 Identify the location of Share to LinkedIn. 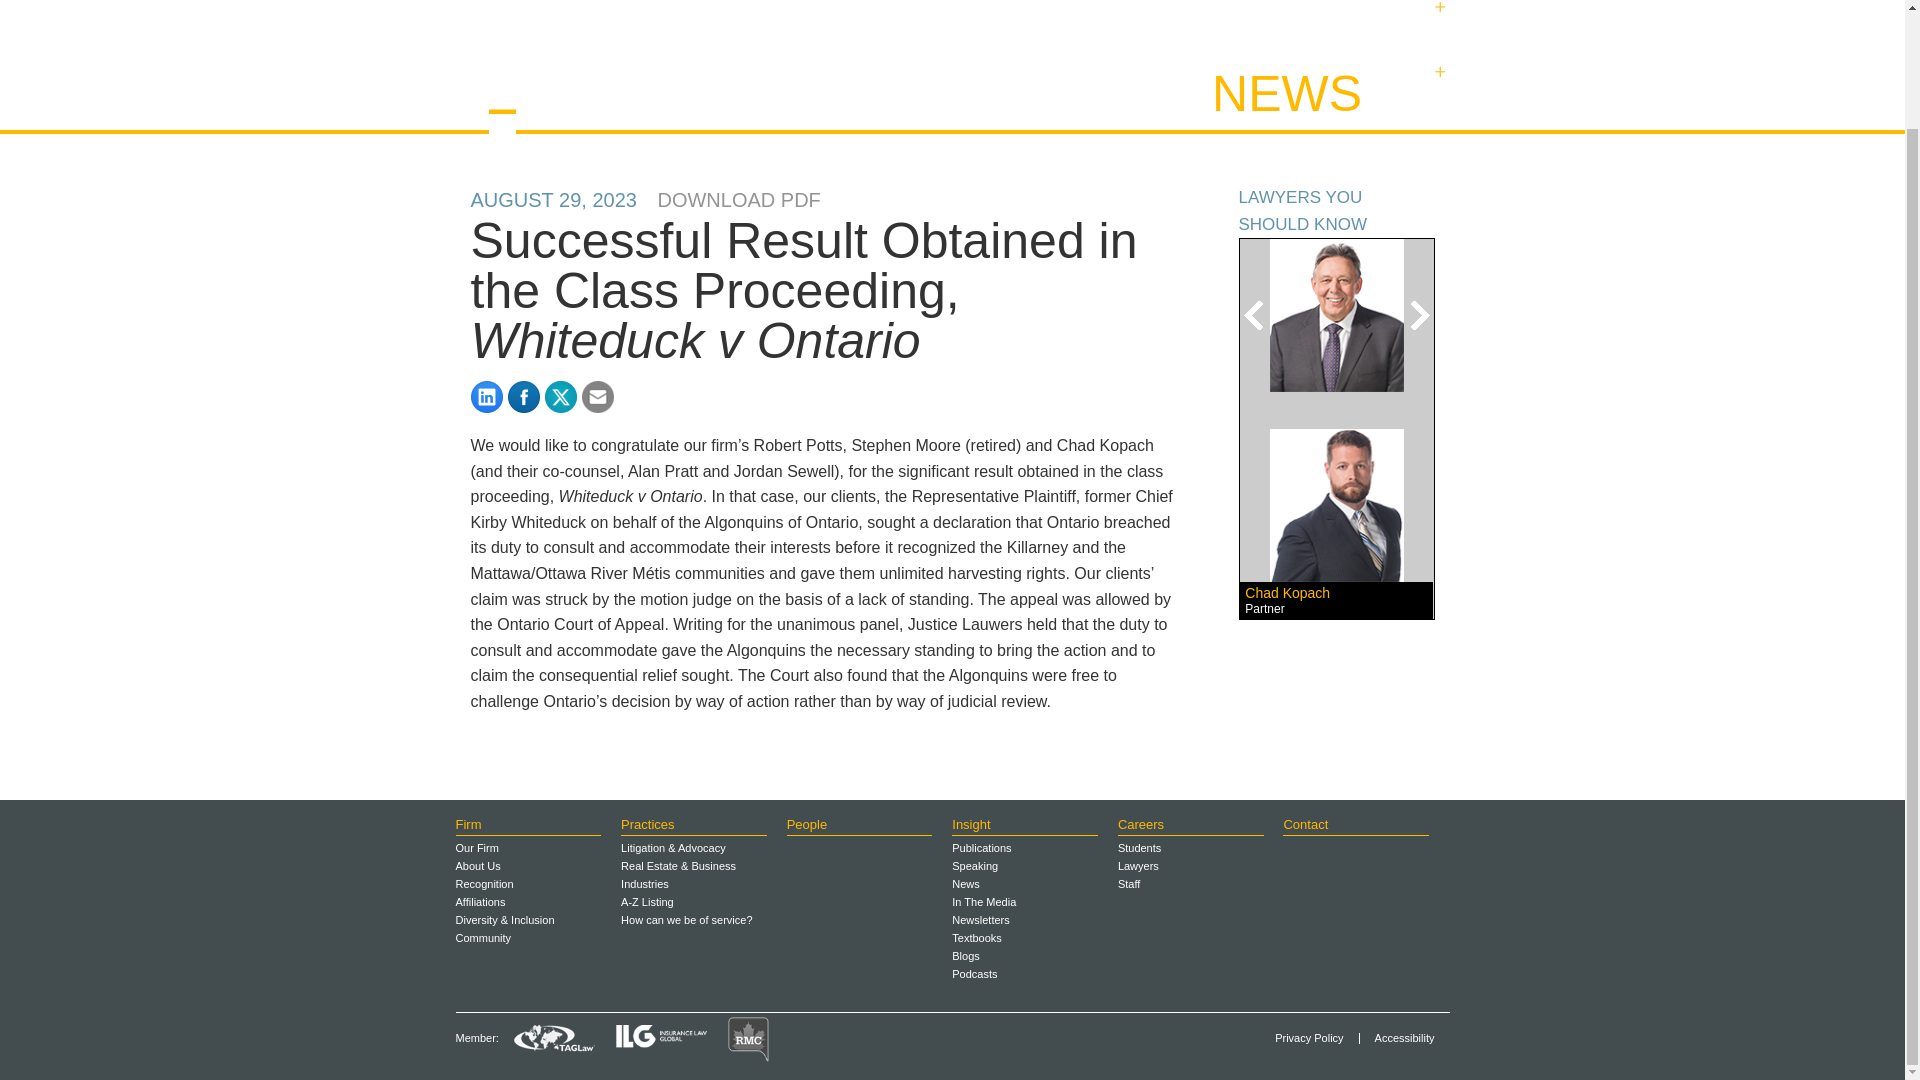
(486, 396).